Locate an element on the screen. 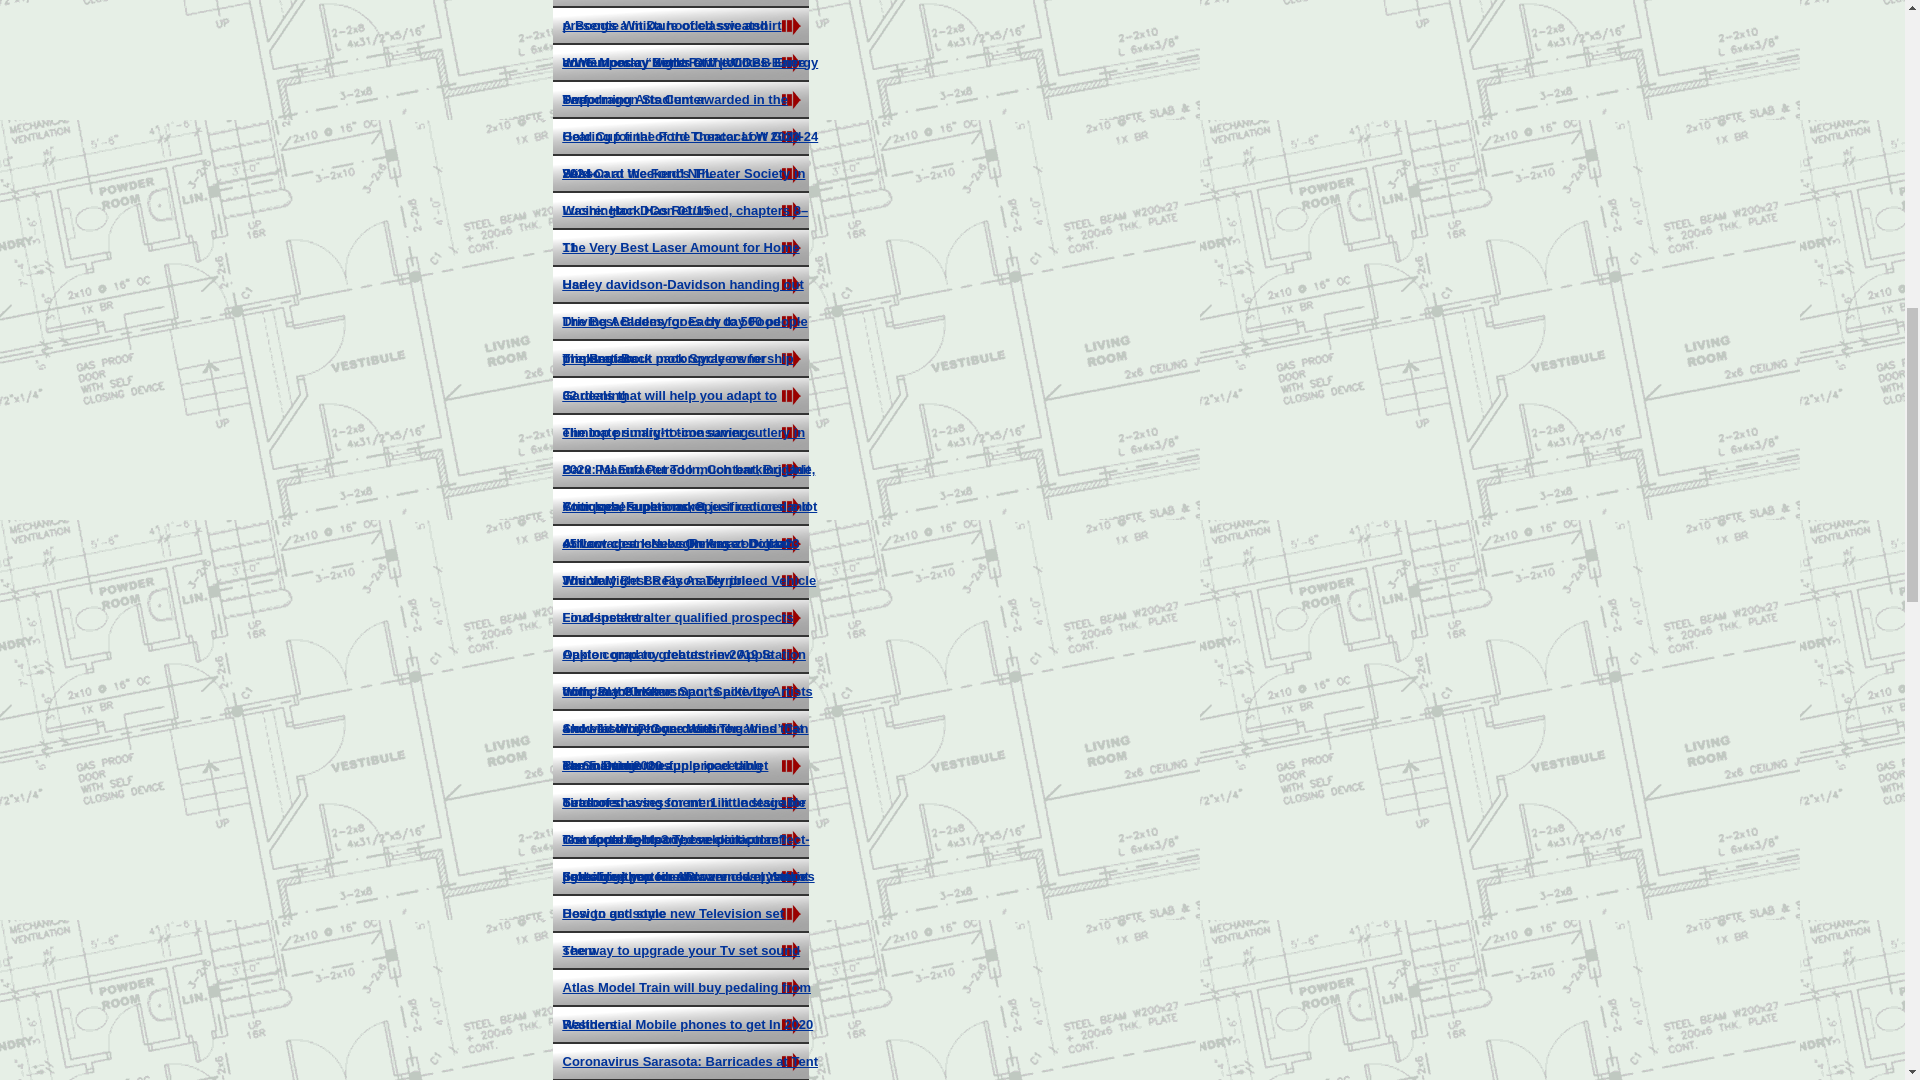 Image resolution: width=1920 pixels, height=1080 pixels. The Very Best Laser Amount for Home Use is located at coordinates (680, 265).